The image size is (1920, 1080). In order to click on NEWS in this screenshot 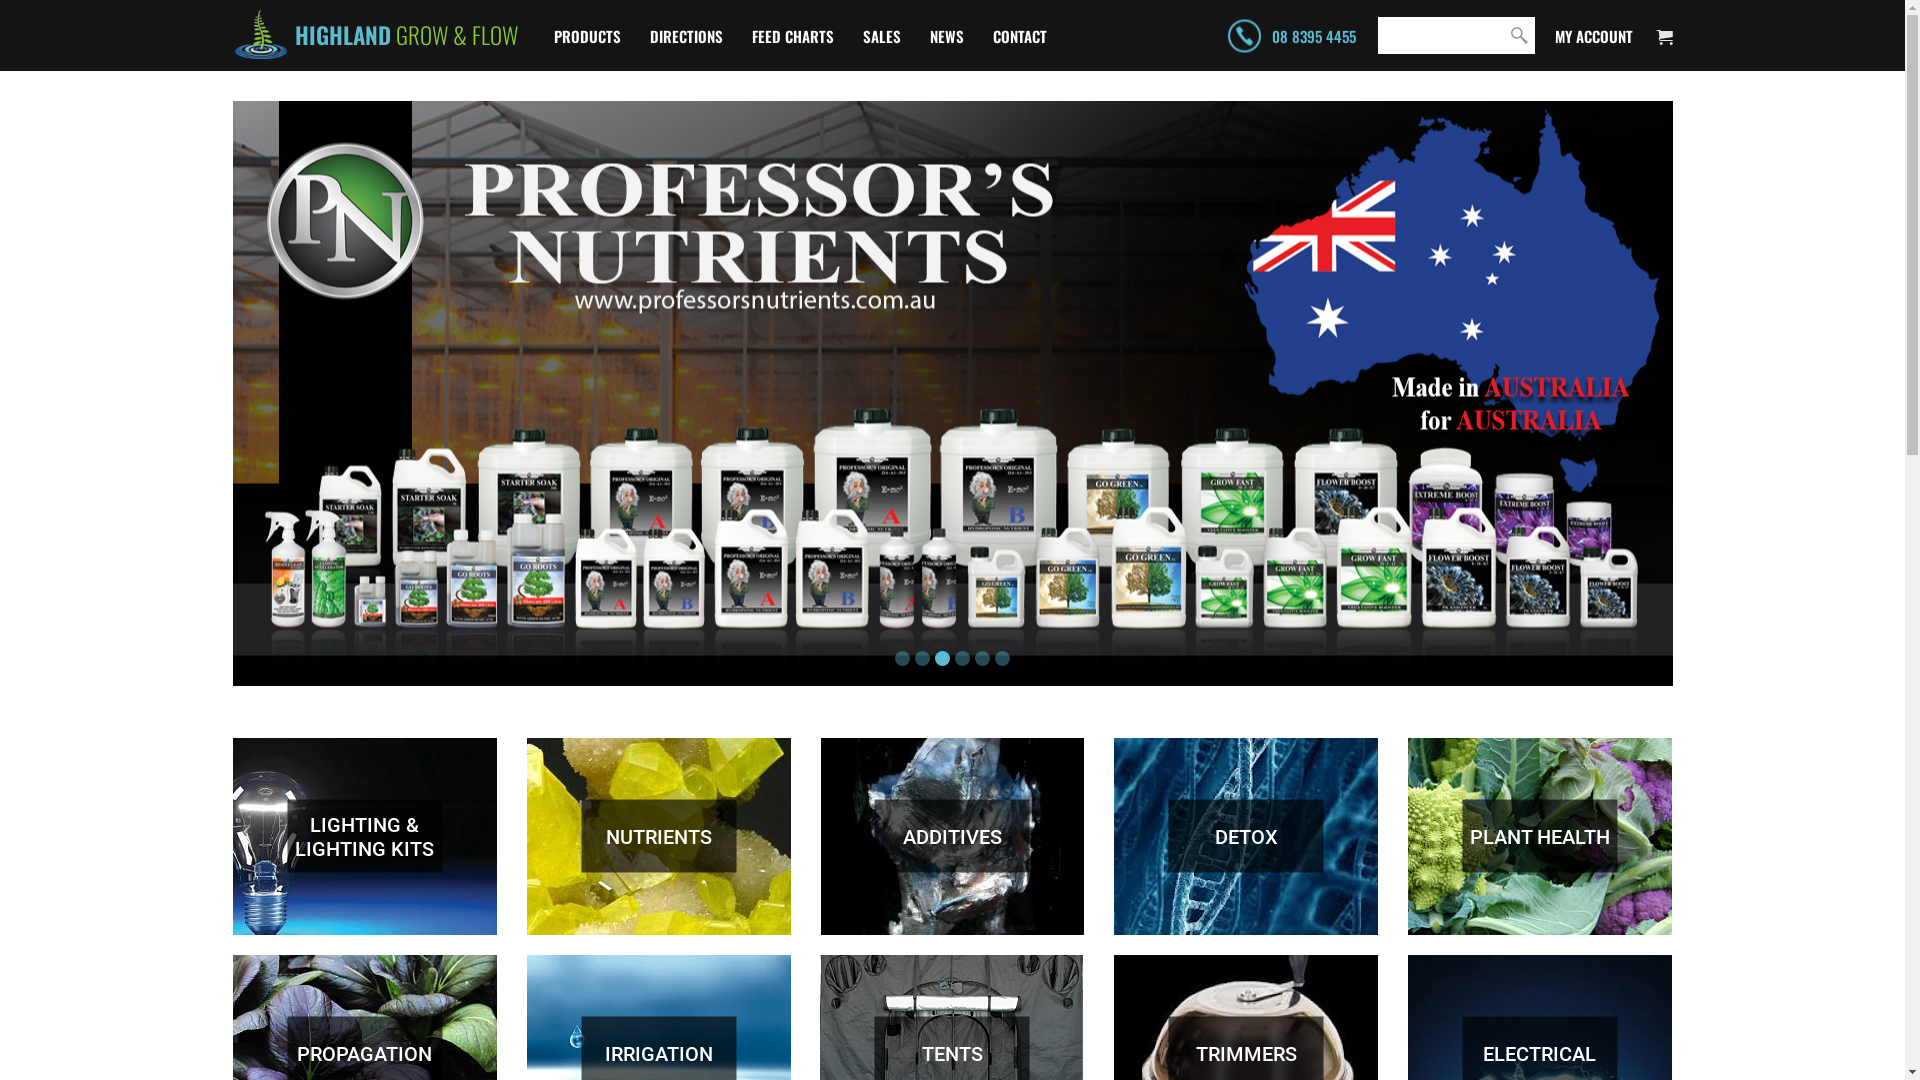, I will do `click(947, 36)`.